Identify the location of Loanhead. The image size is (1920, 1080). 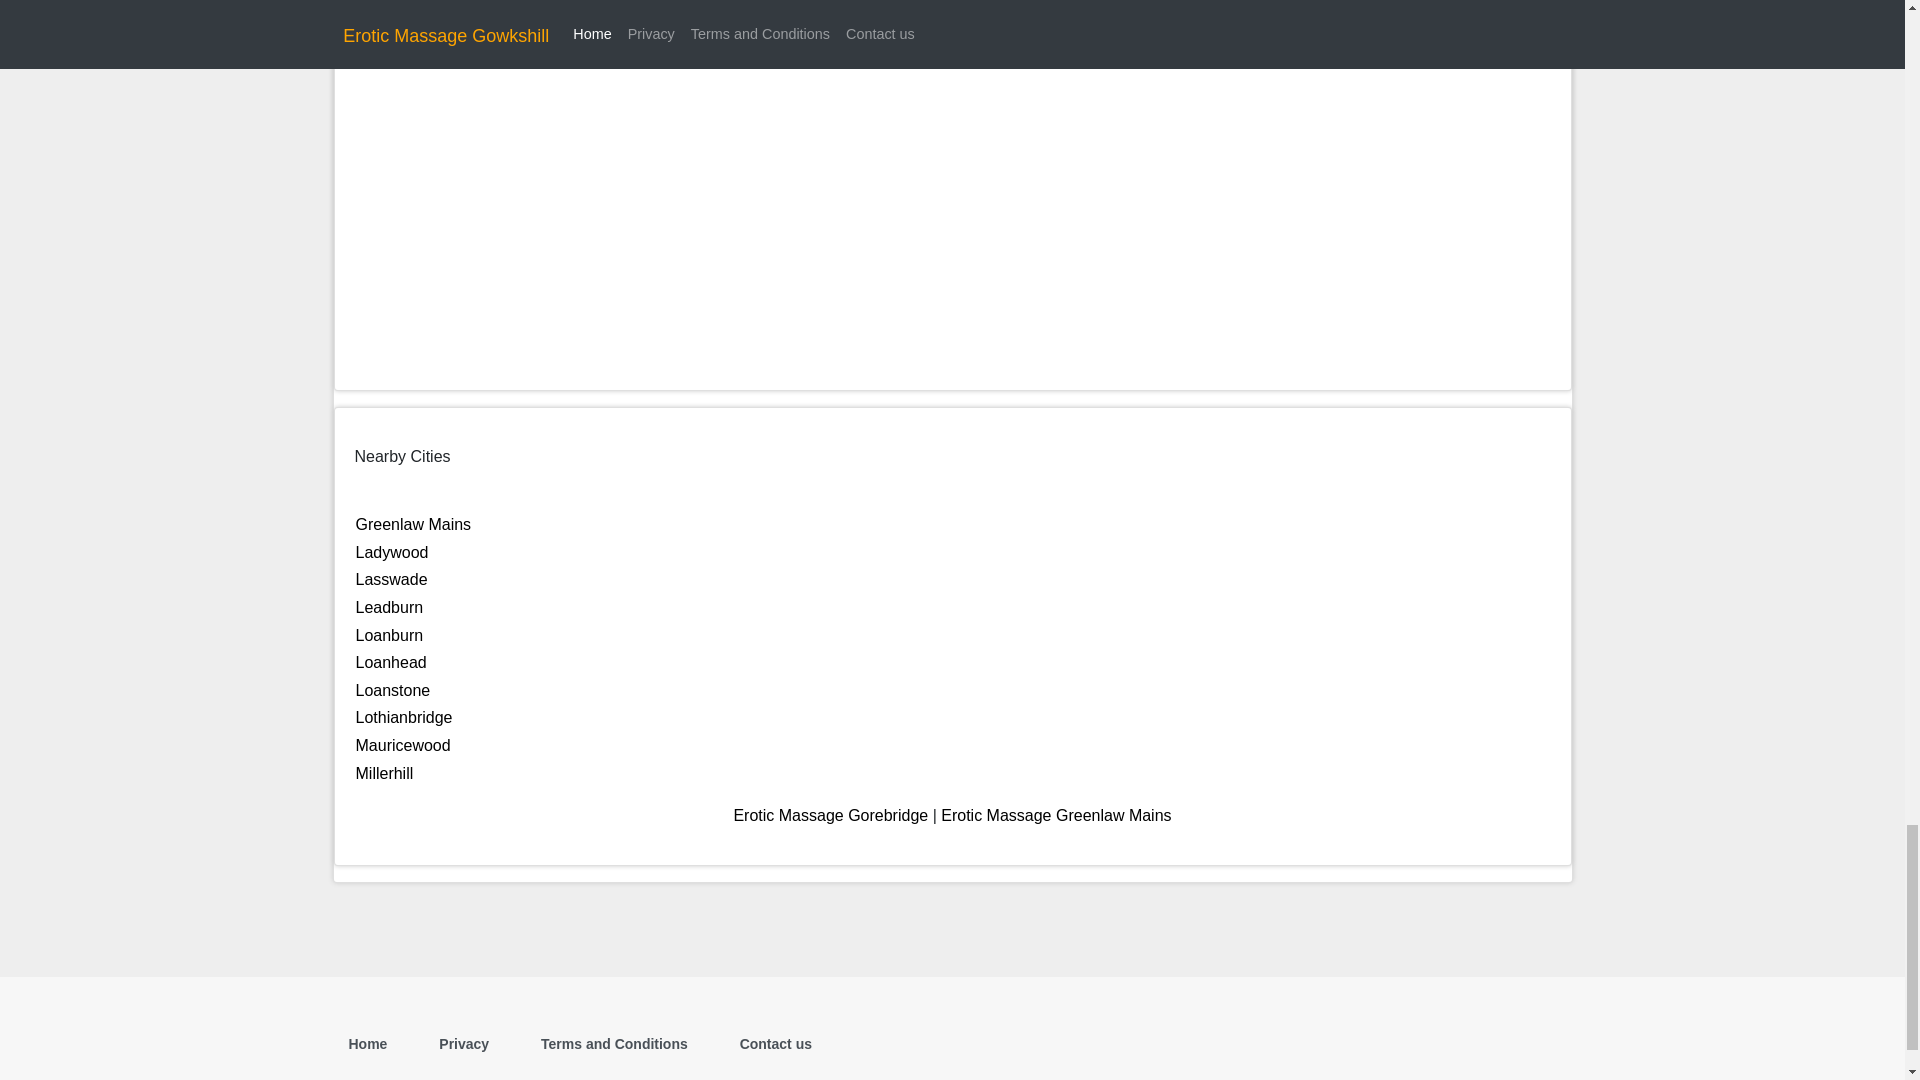
(390, 662).